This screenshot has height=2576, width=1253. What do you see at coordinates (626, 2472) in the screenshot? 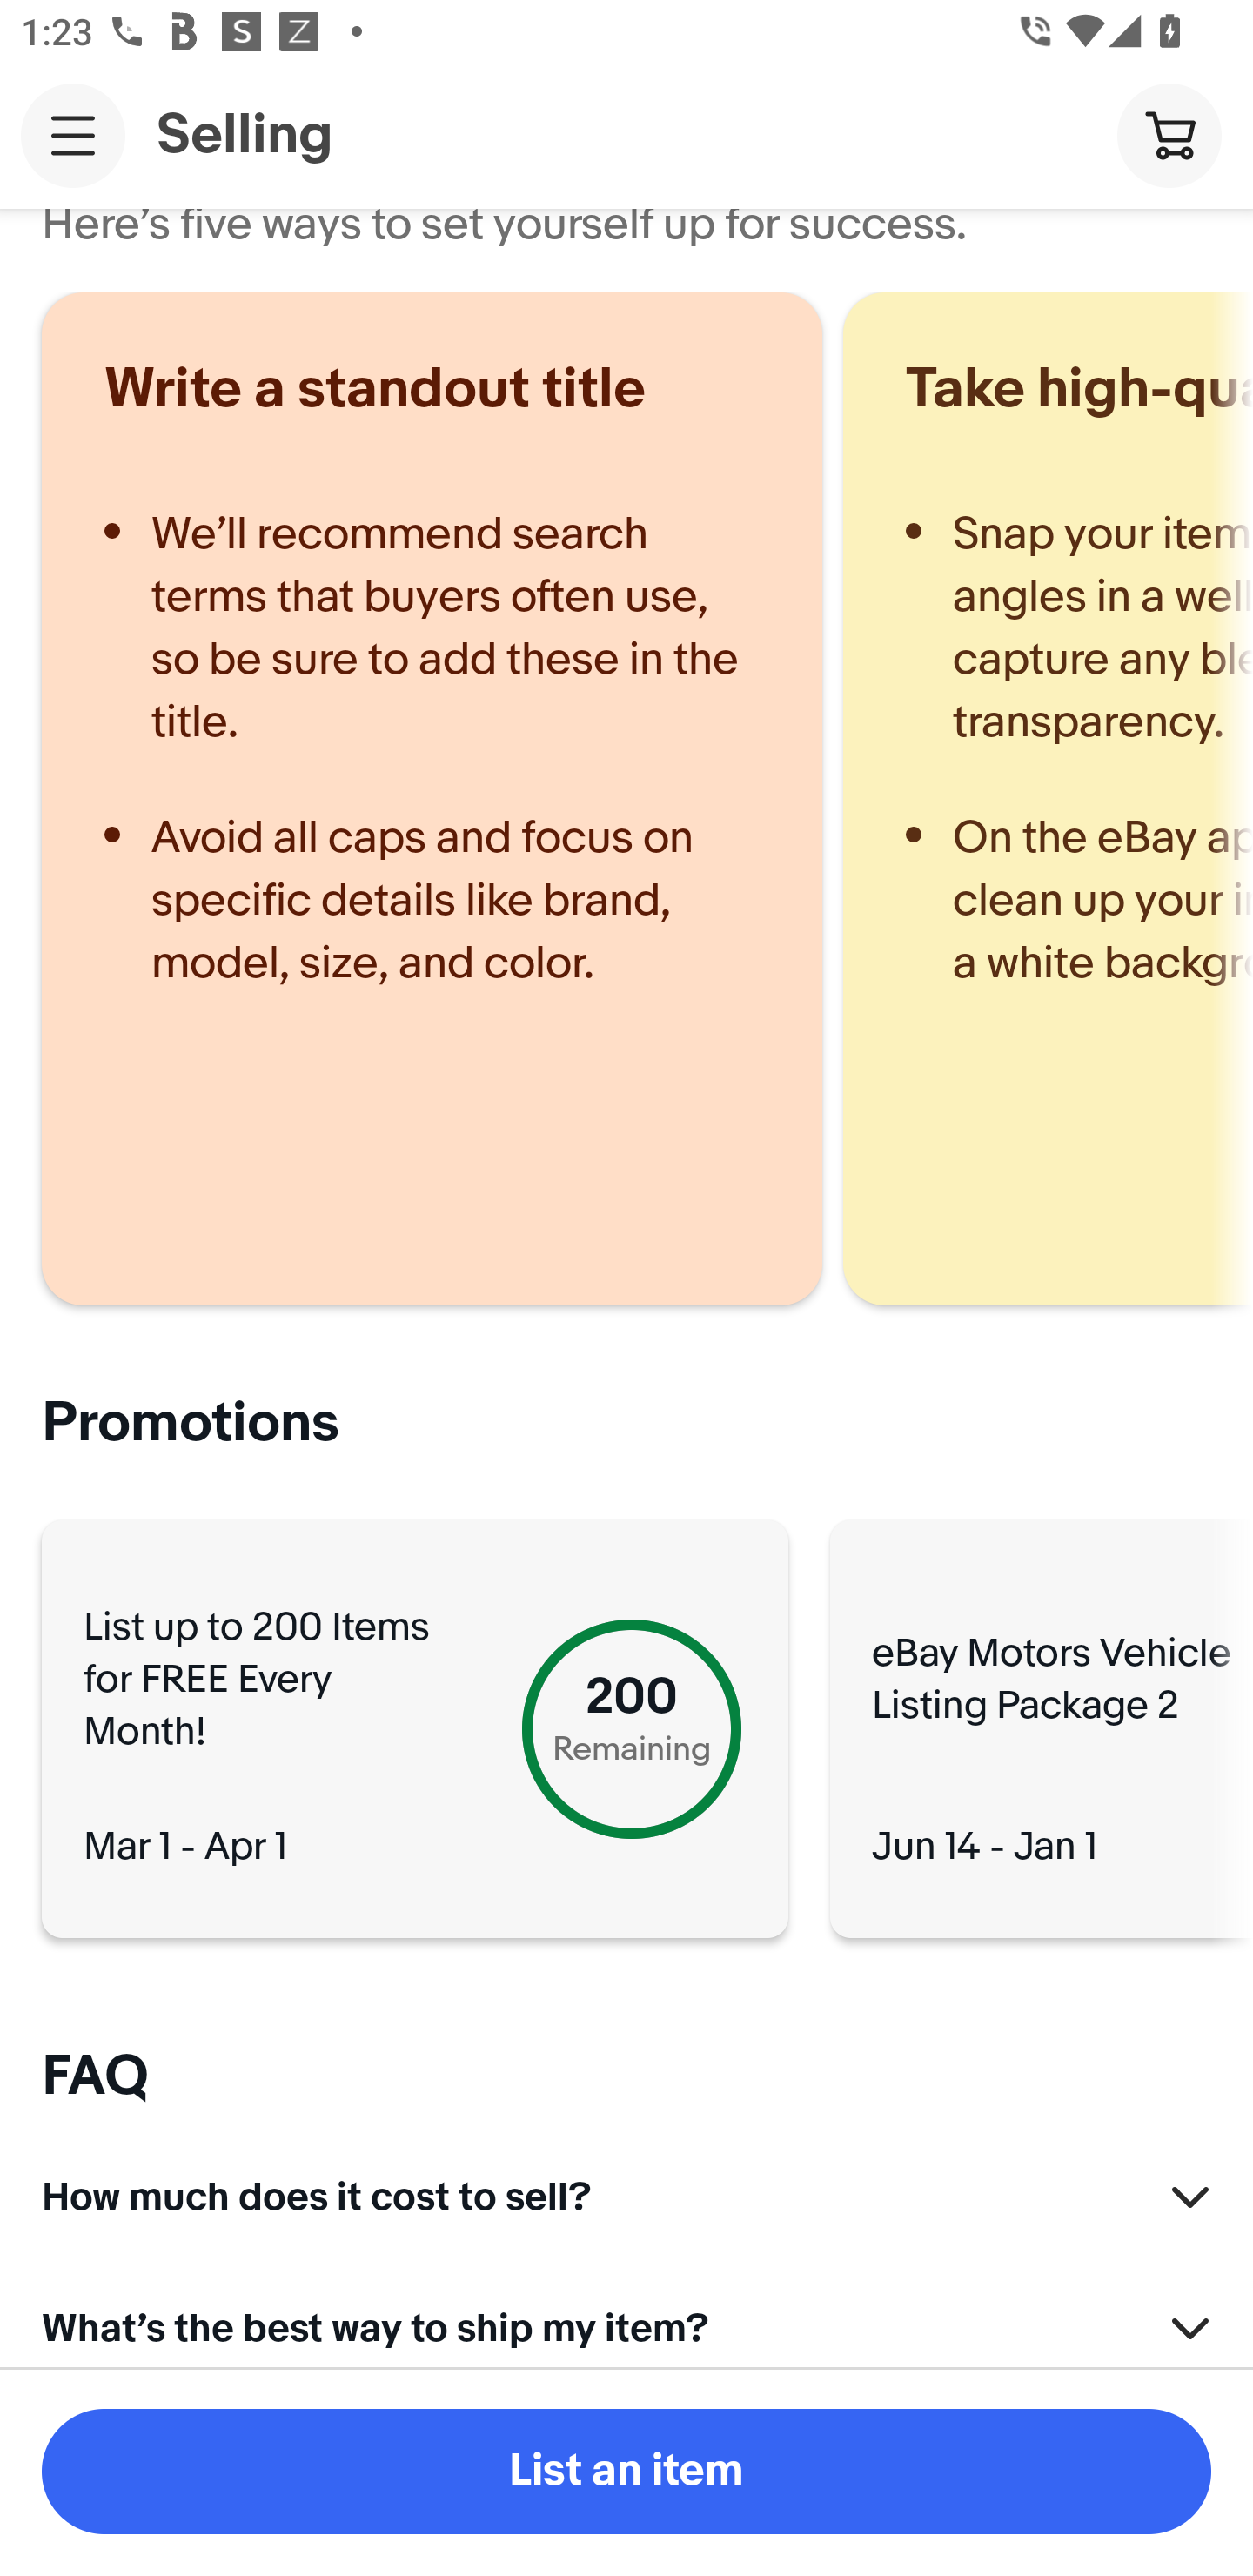
I see `List an item` at bounding box center [626, 2472].